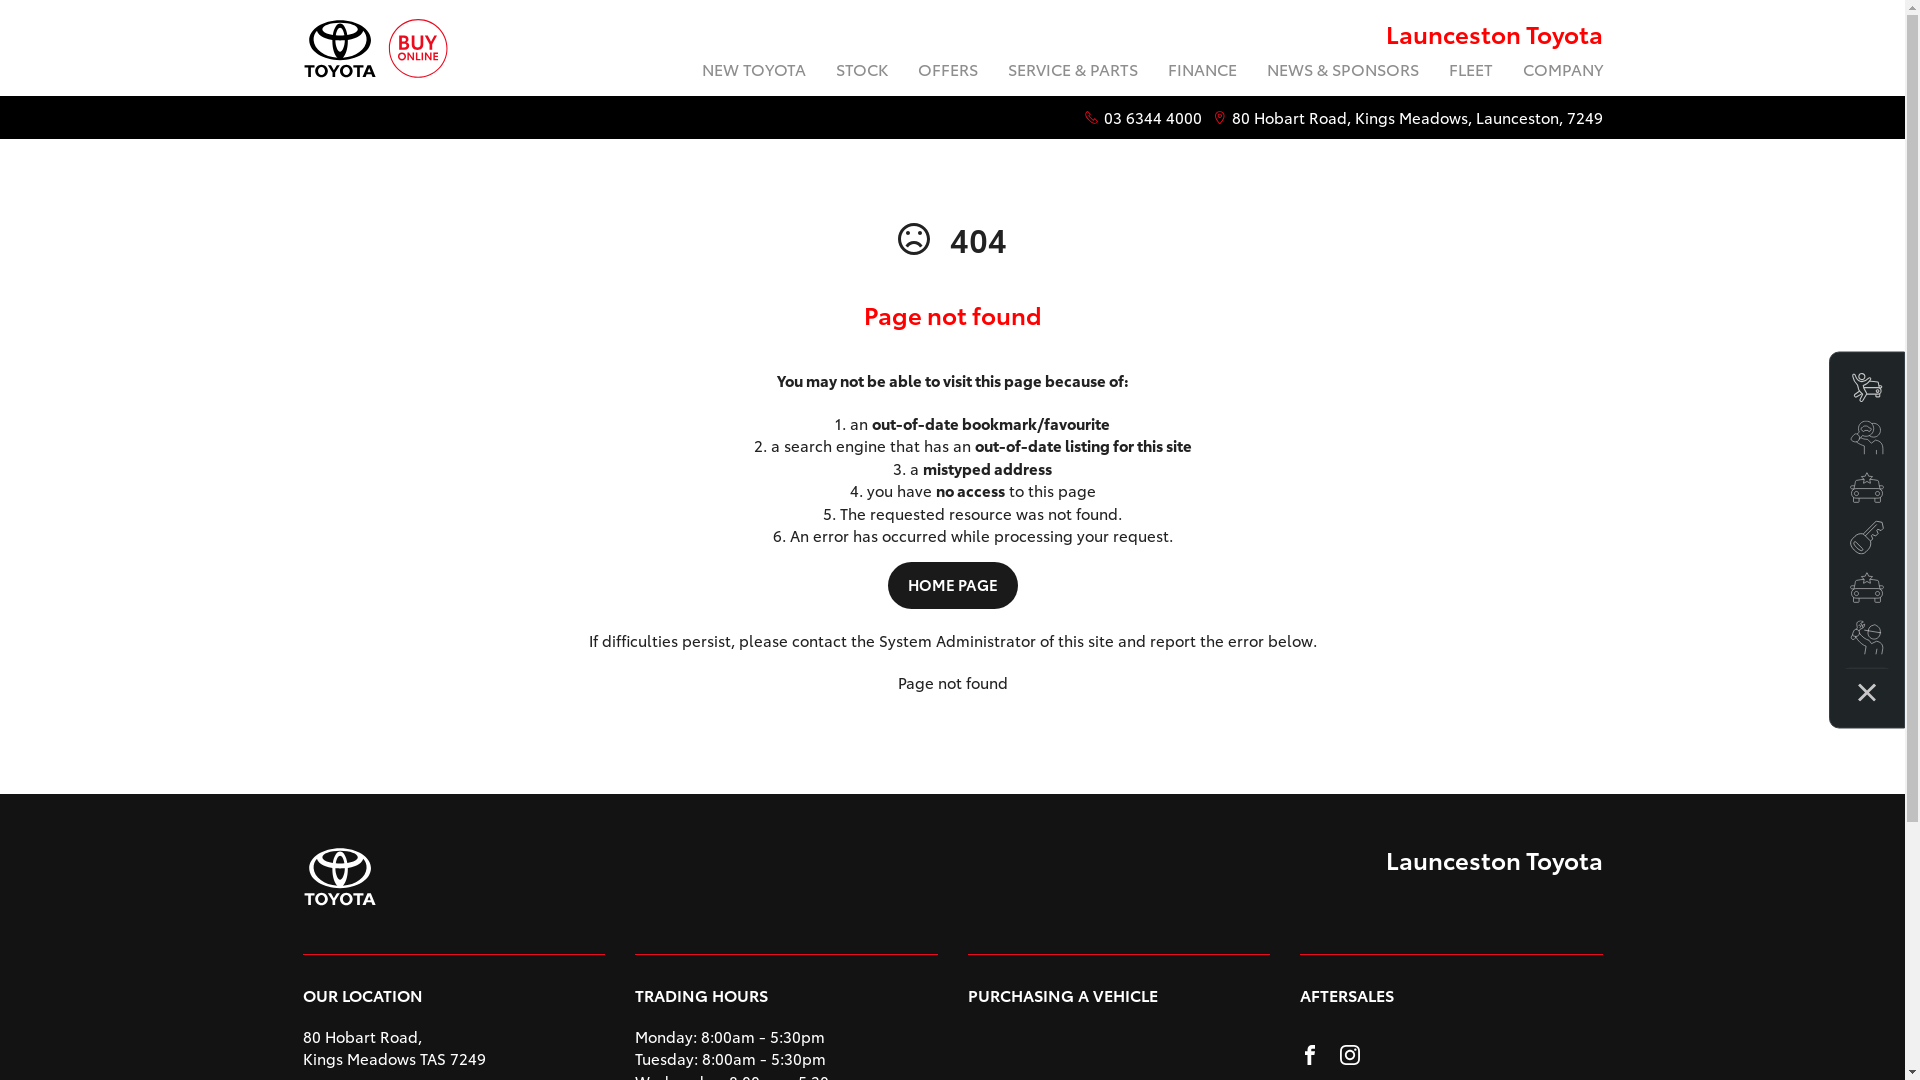 The image size is (1920, 1080). Describe the element at coordinates (753, 72) in the screenshot. I see `NEW TOYOTA` at that location.